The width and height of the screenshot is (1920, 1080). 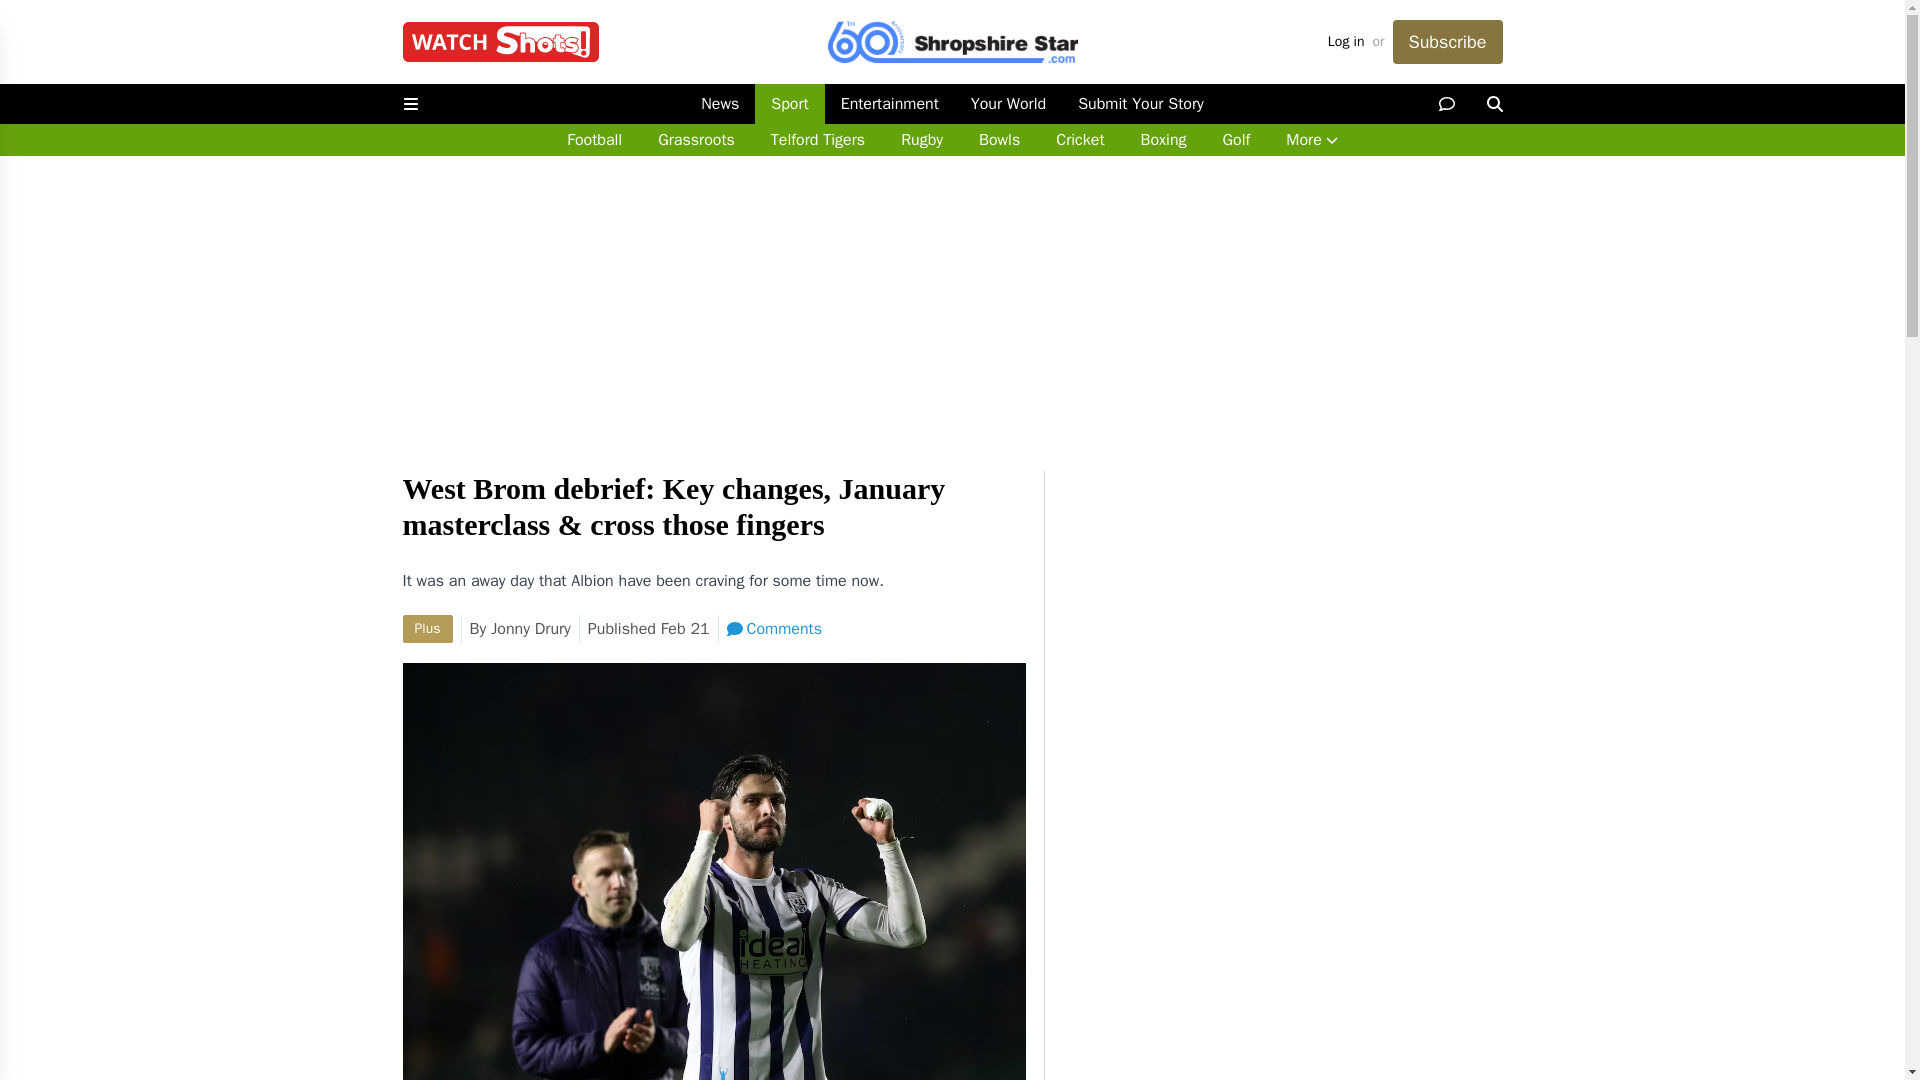 What do you see at coordinates (1080, 140) in the screenshot?
I see `Cricket` at bounding box center [1080, 140].